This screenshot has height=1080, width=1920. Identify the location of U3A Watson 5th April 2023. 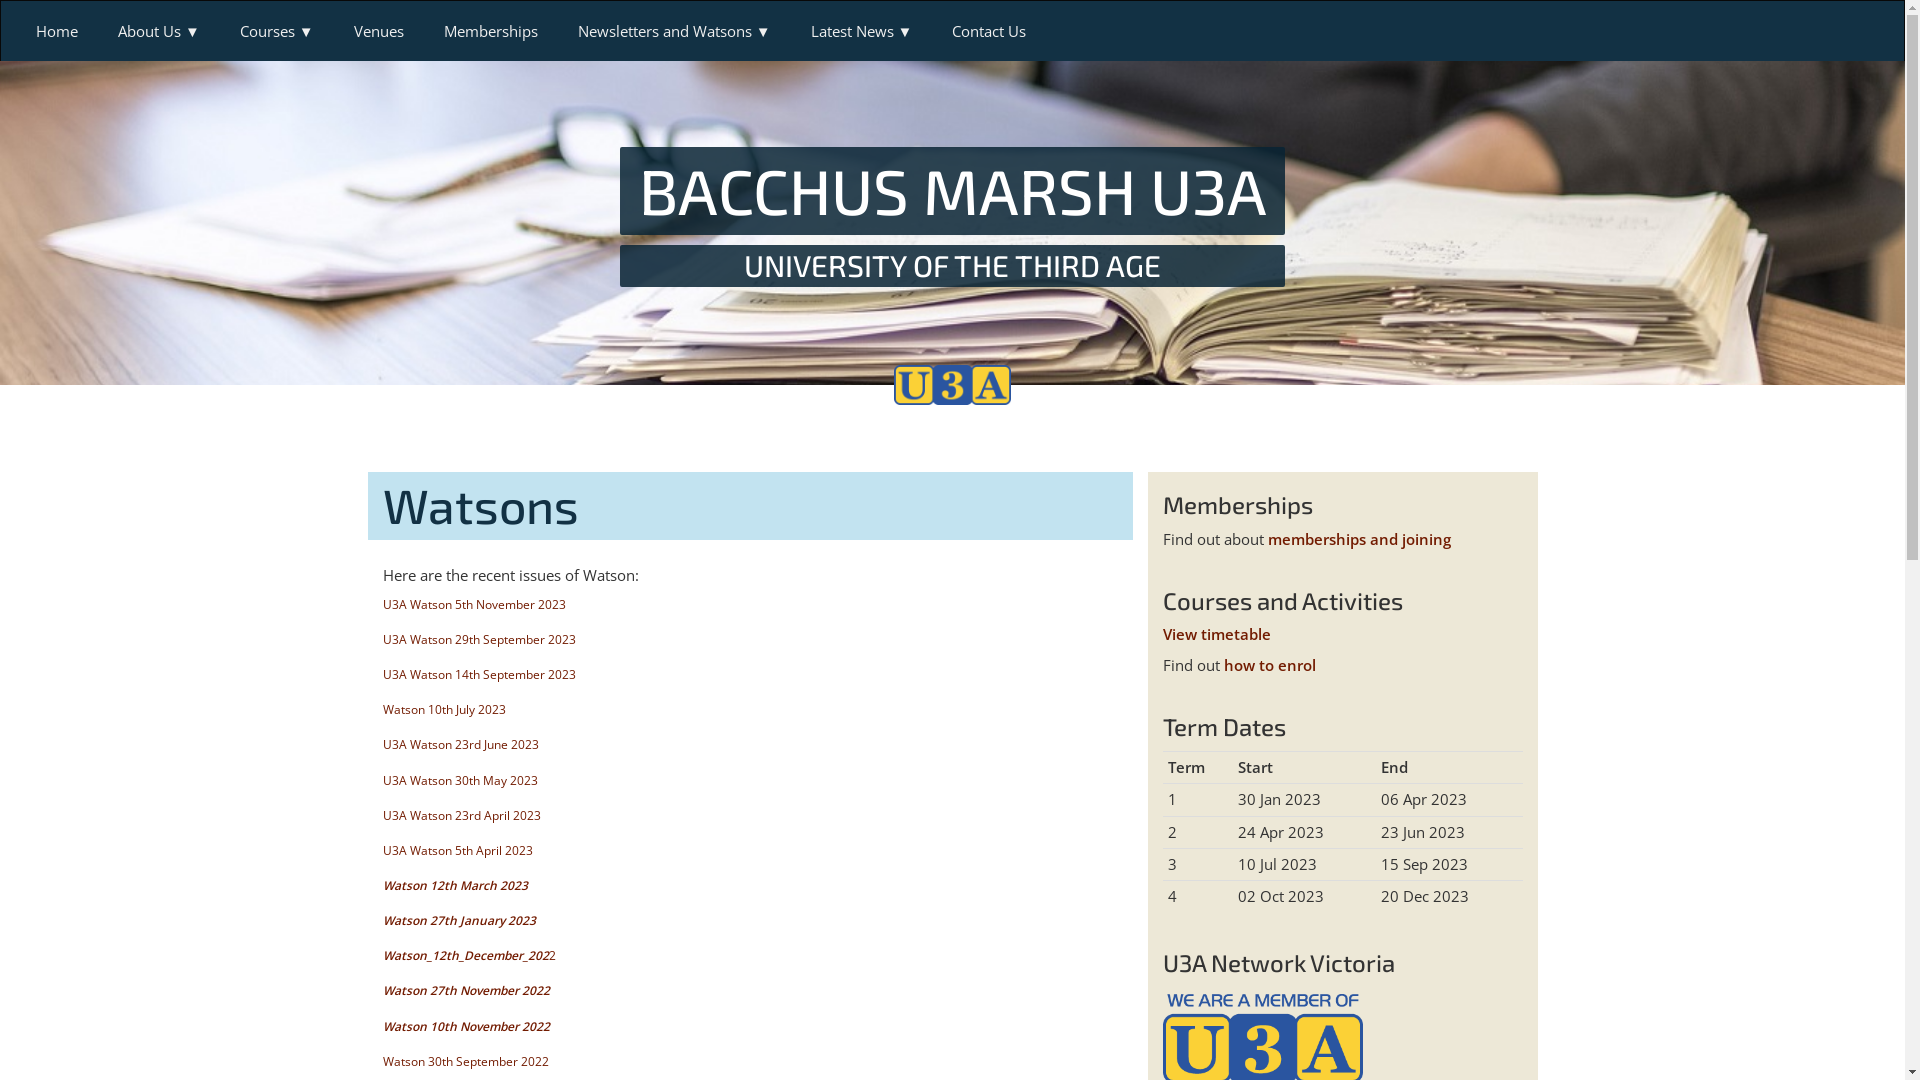
(457, 850).